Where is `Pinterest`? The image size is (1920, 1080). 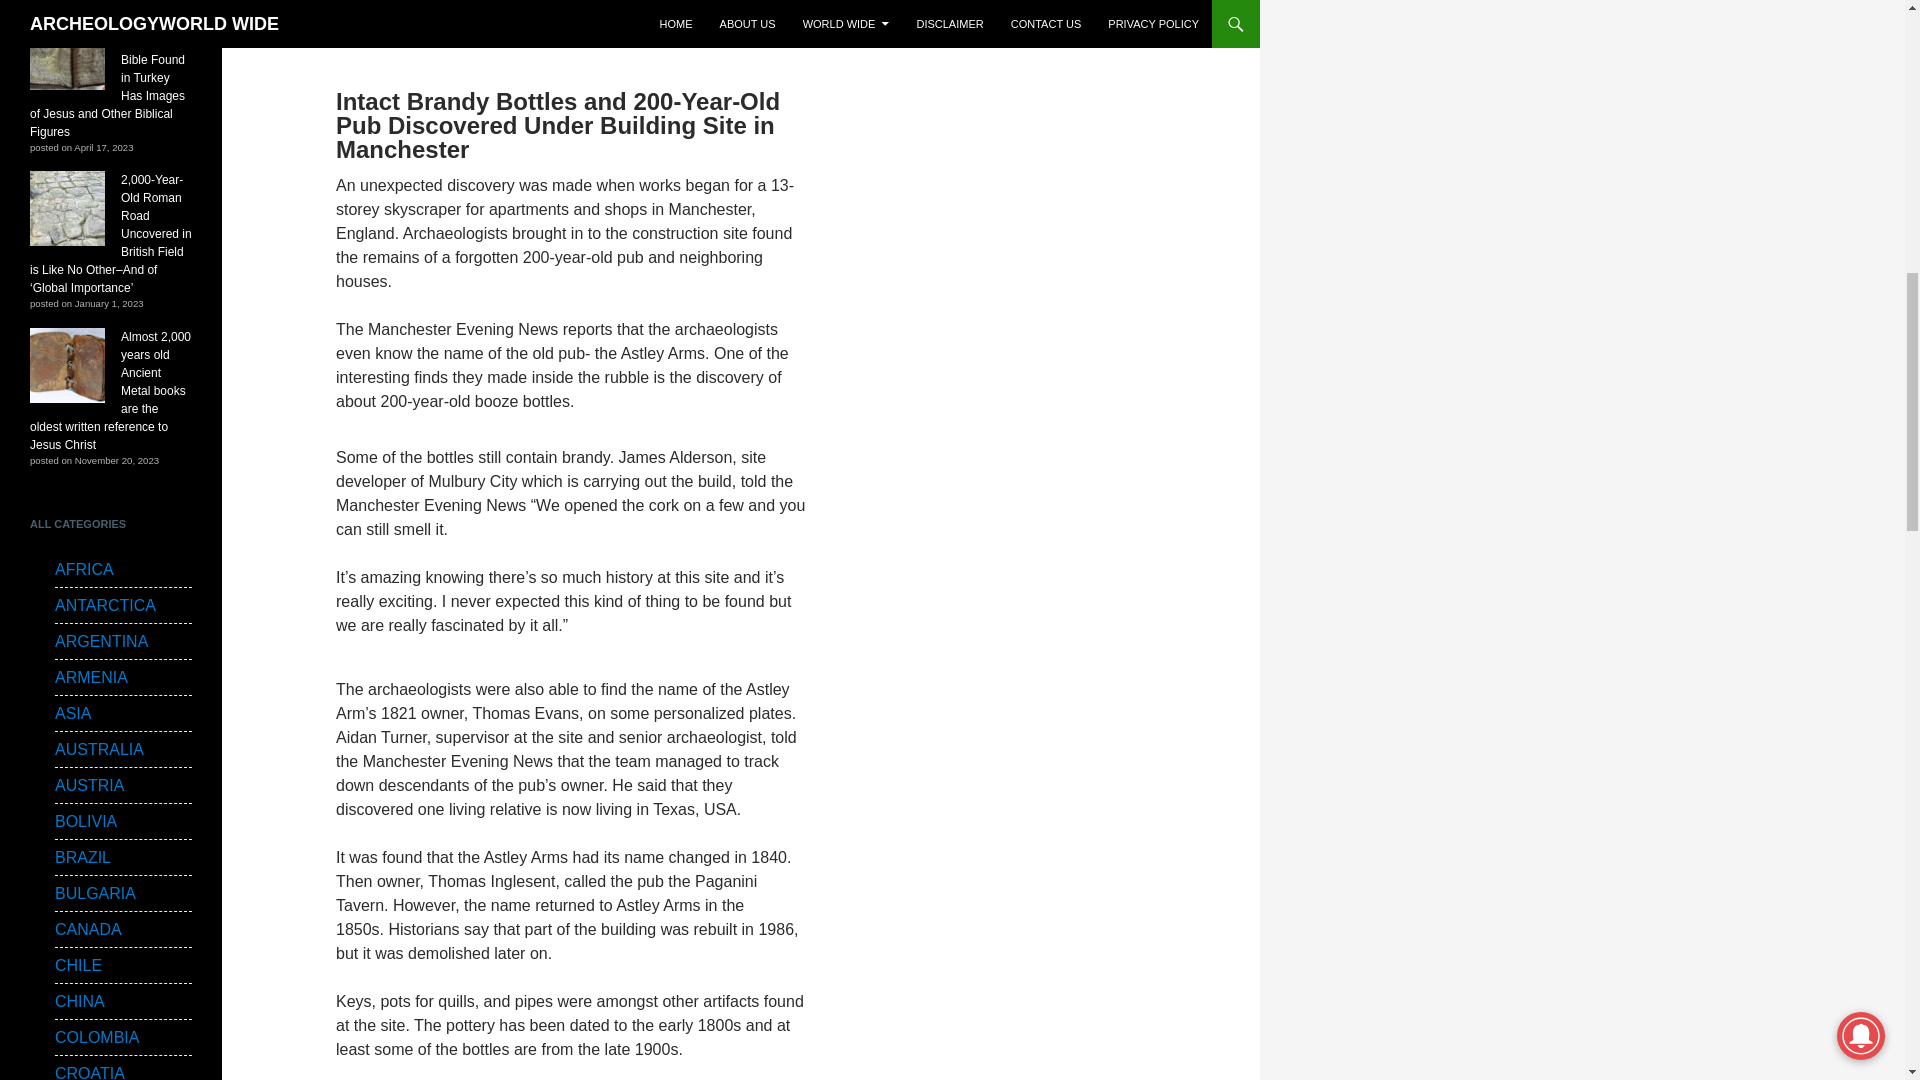 Pinterest is located at coordinates (511, 14).